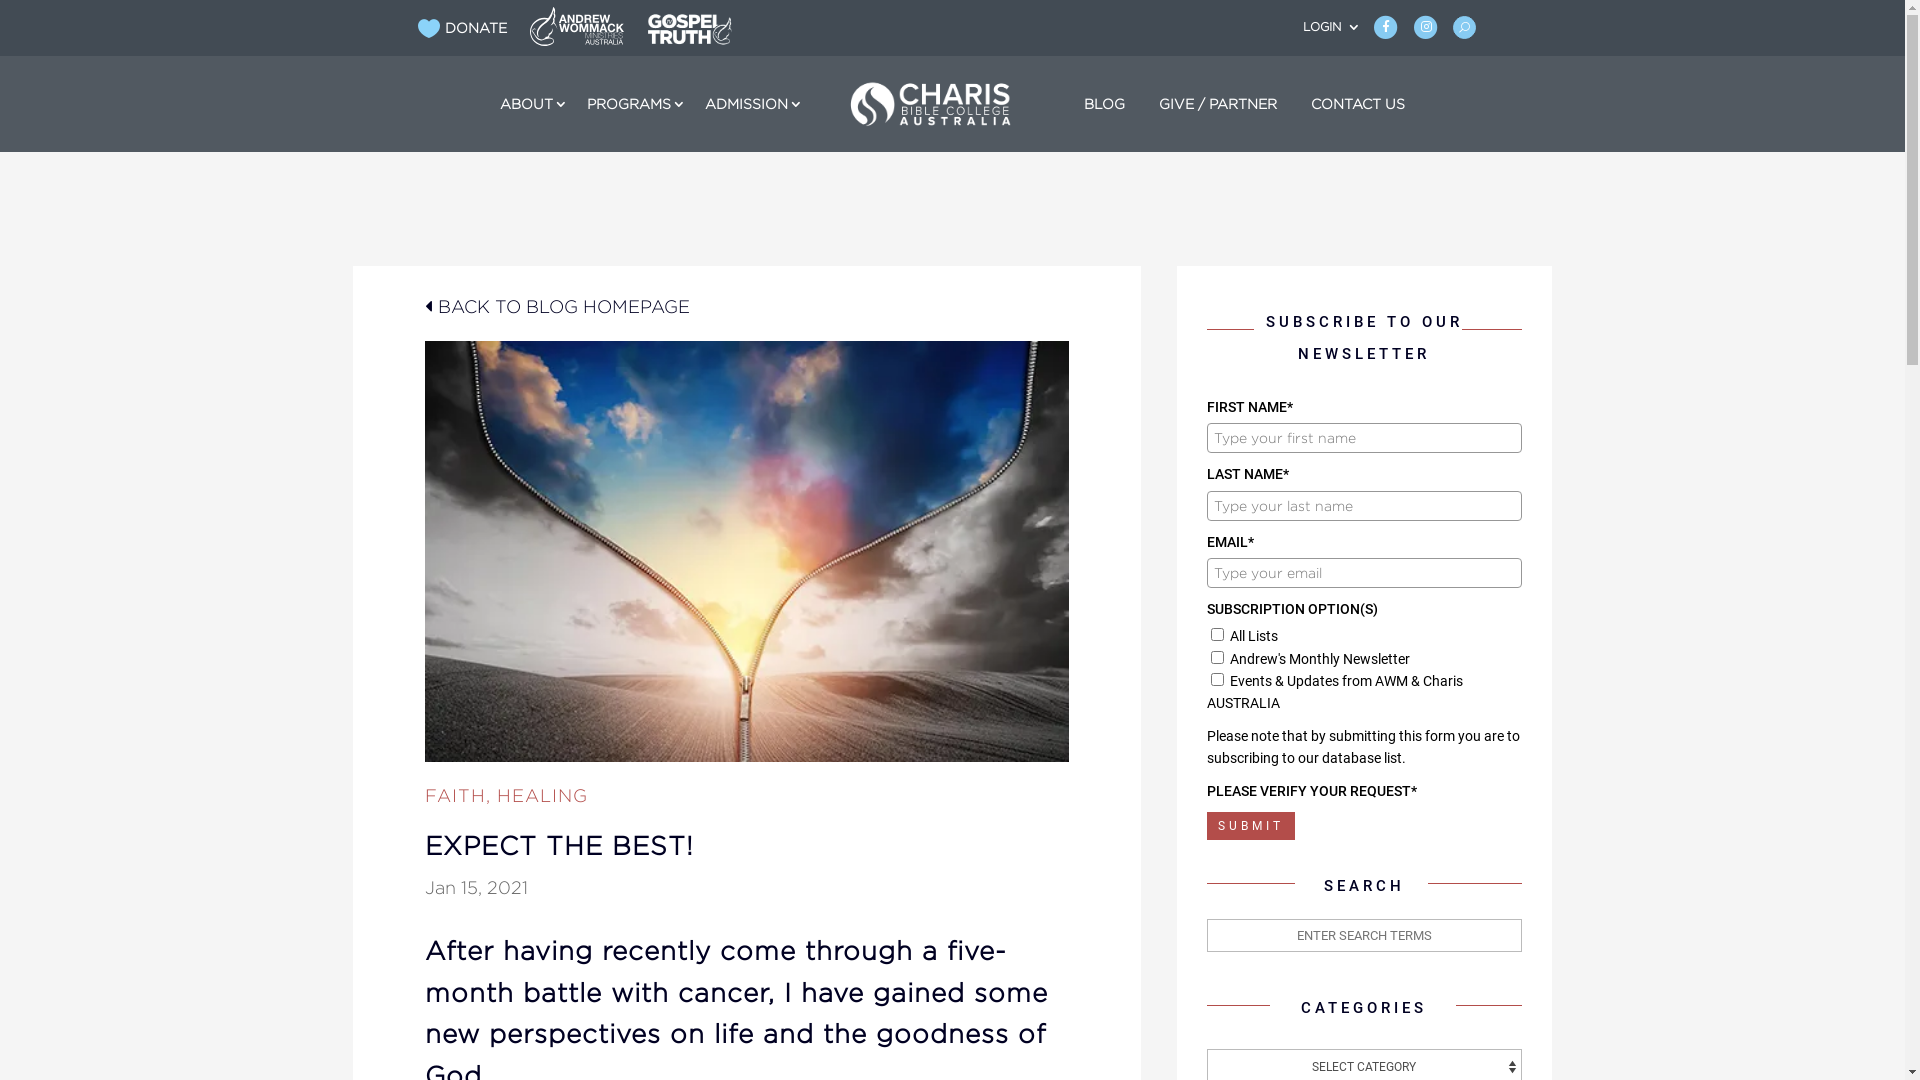 This screenshot has width=1920, height=1080. What do you see at coordinates (577, 26) in the screenshot?
I see `awm-logo-svg` at bounding box center [577, 26].